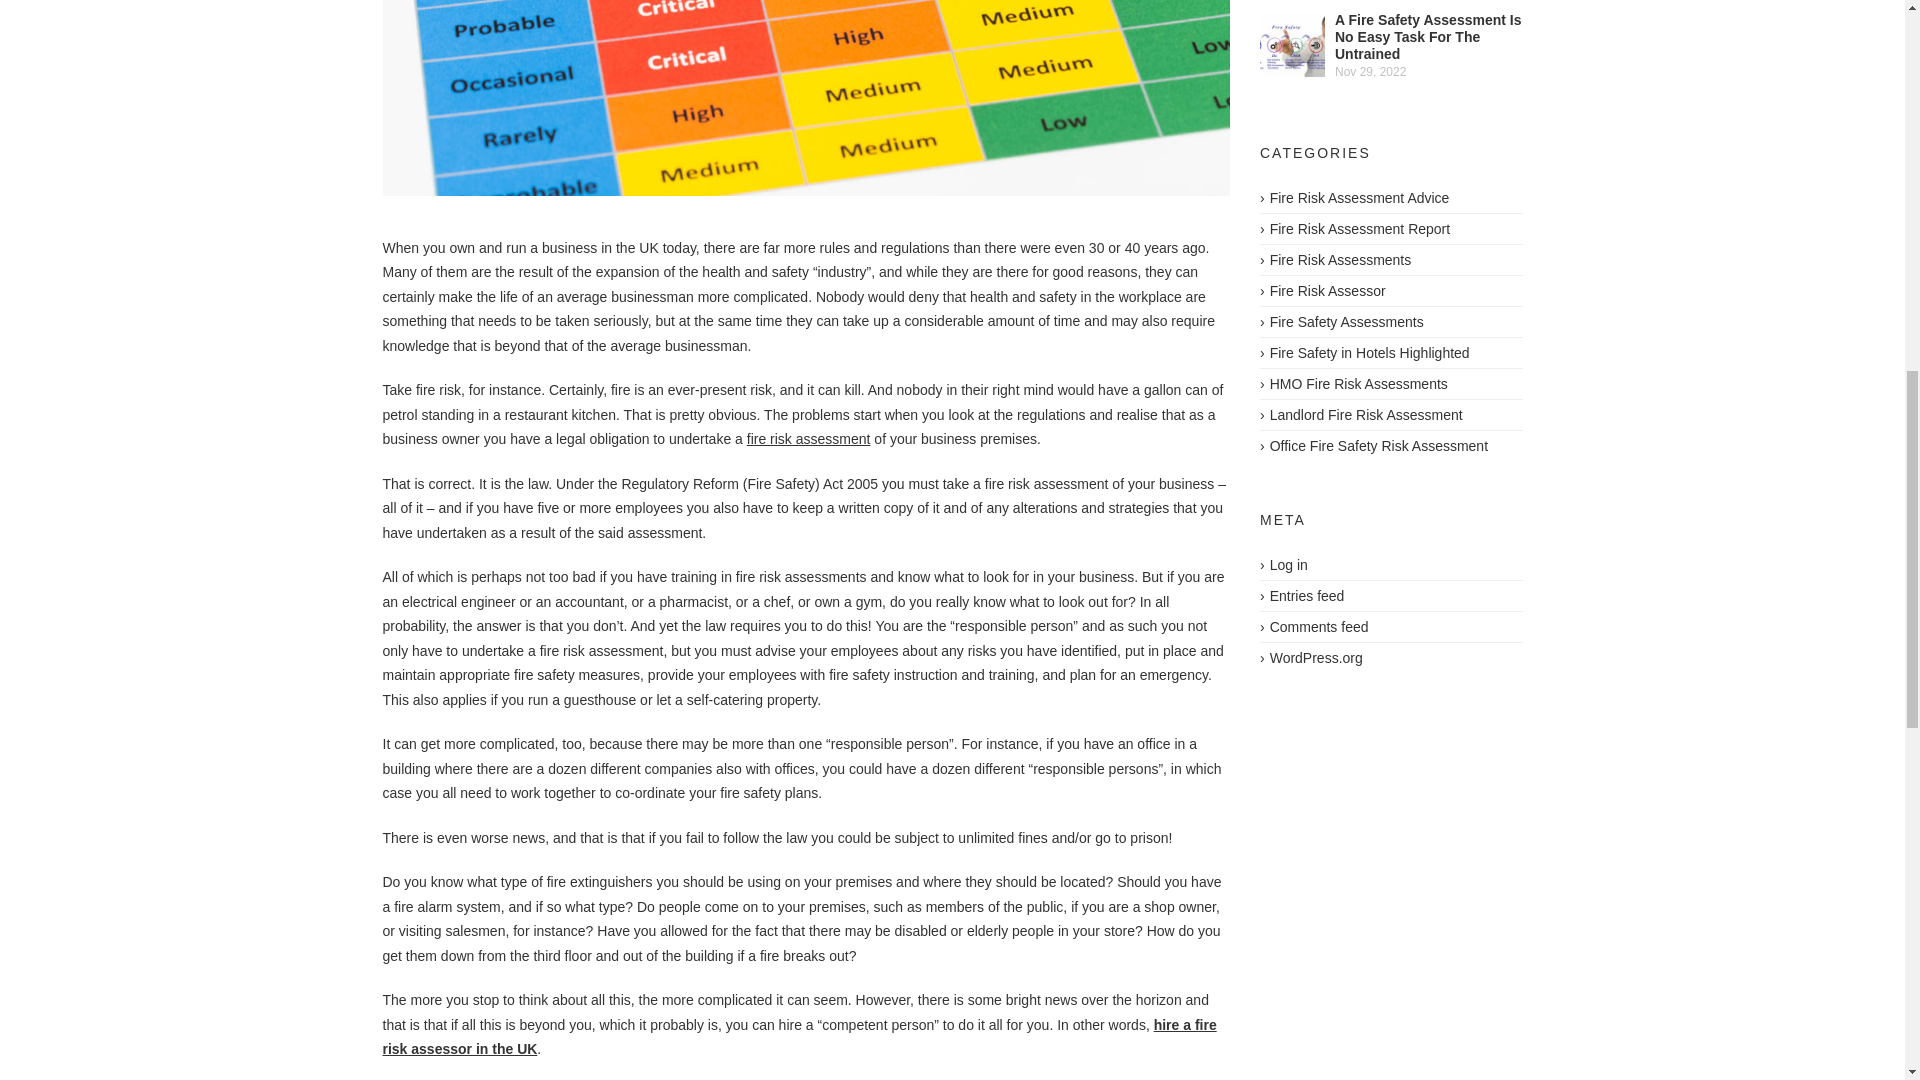 The width and height of the screenshot is (1920, 1080). I want to click on fire risk assessment, so click(808, 438).